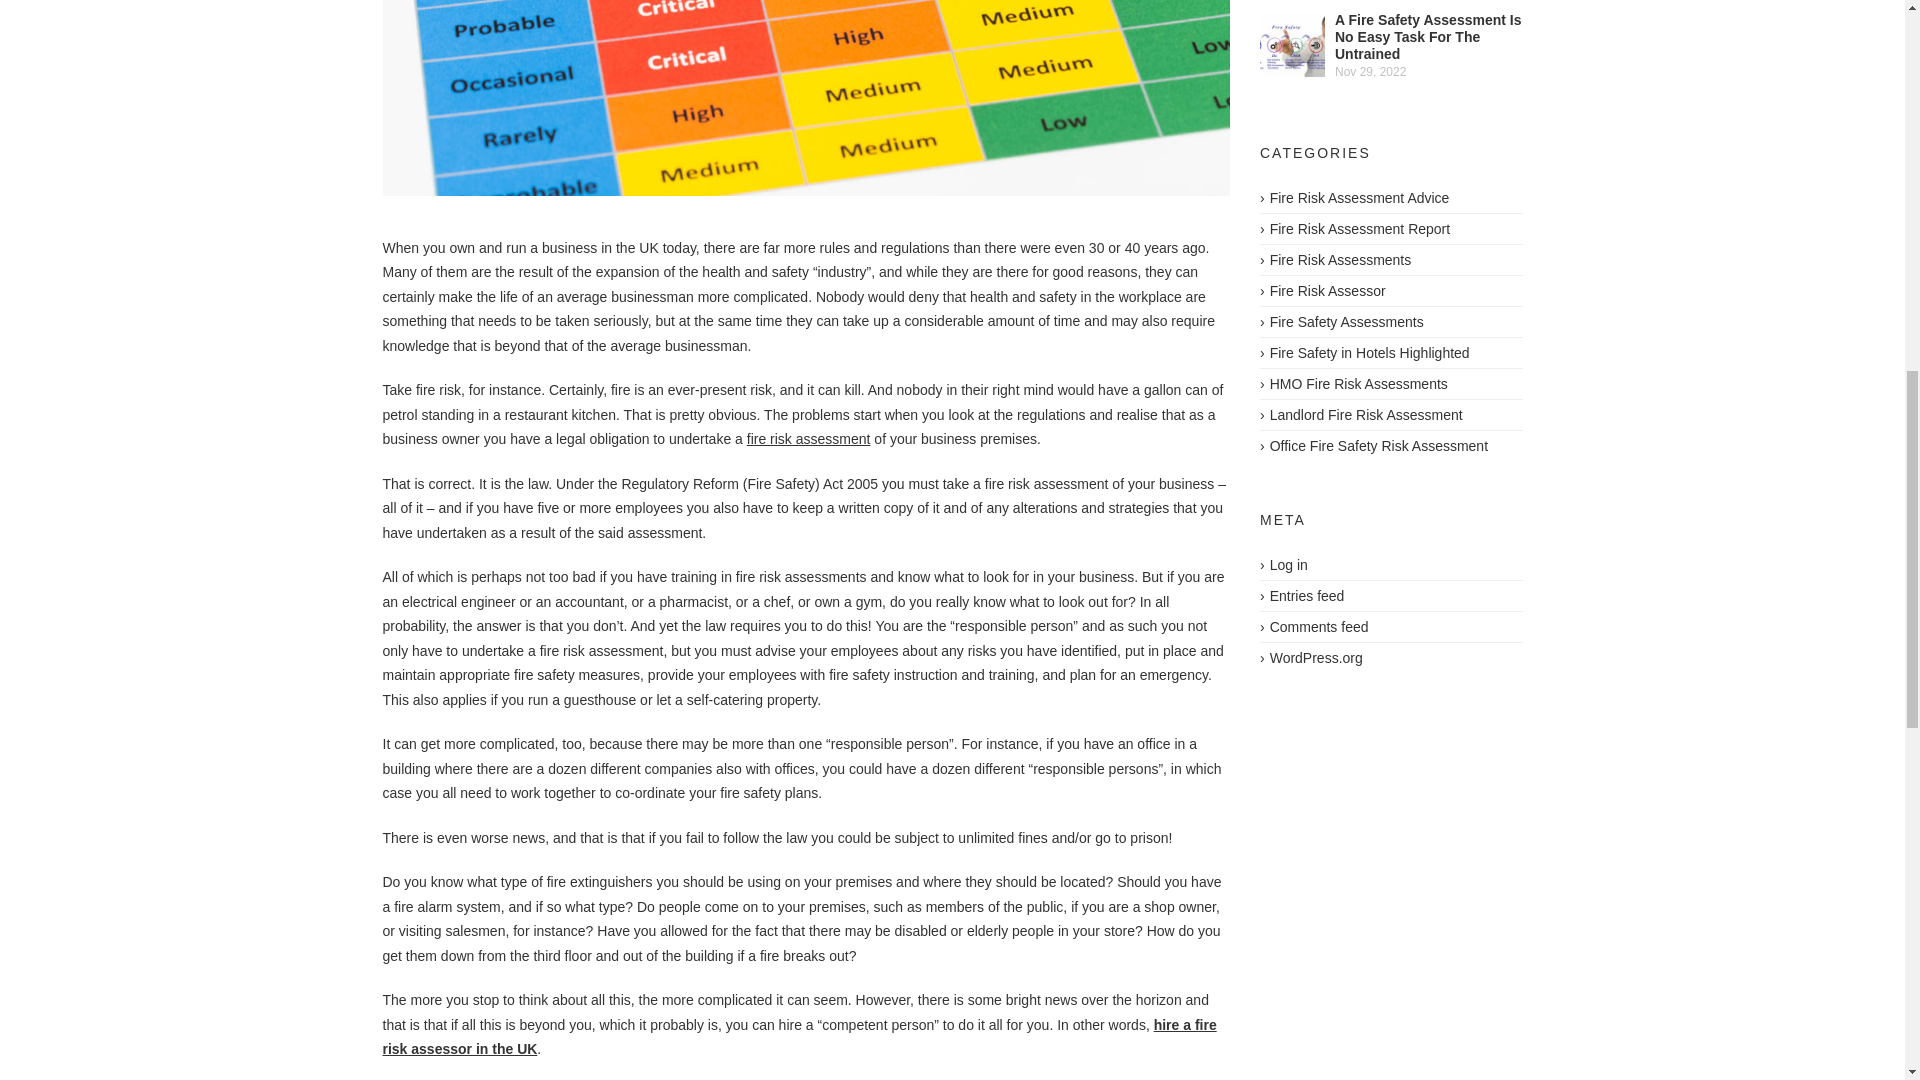 The width and height of the screenshot is (1920, 1080). I want to click on fire risk assessment, so click(808, 438).